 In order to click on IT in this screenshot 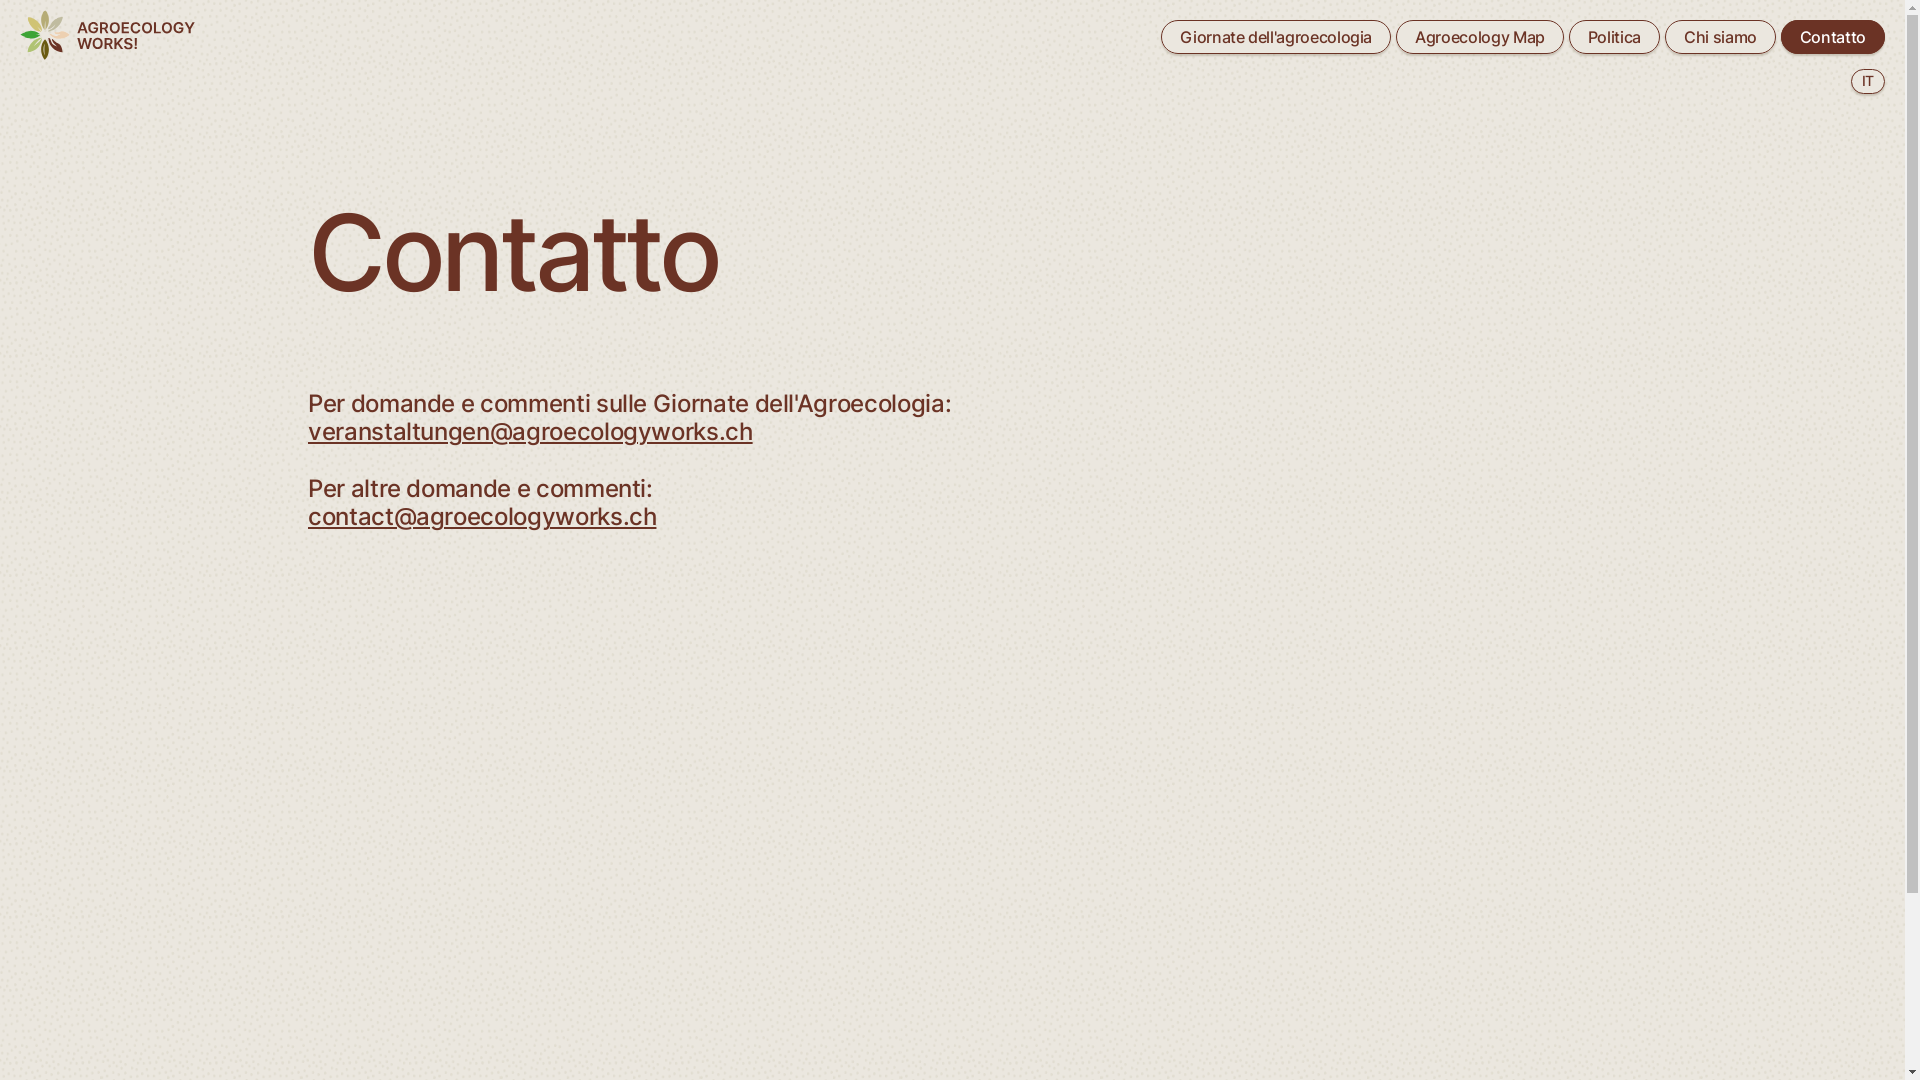, I will do `click(1868, 82)`.